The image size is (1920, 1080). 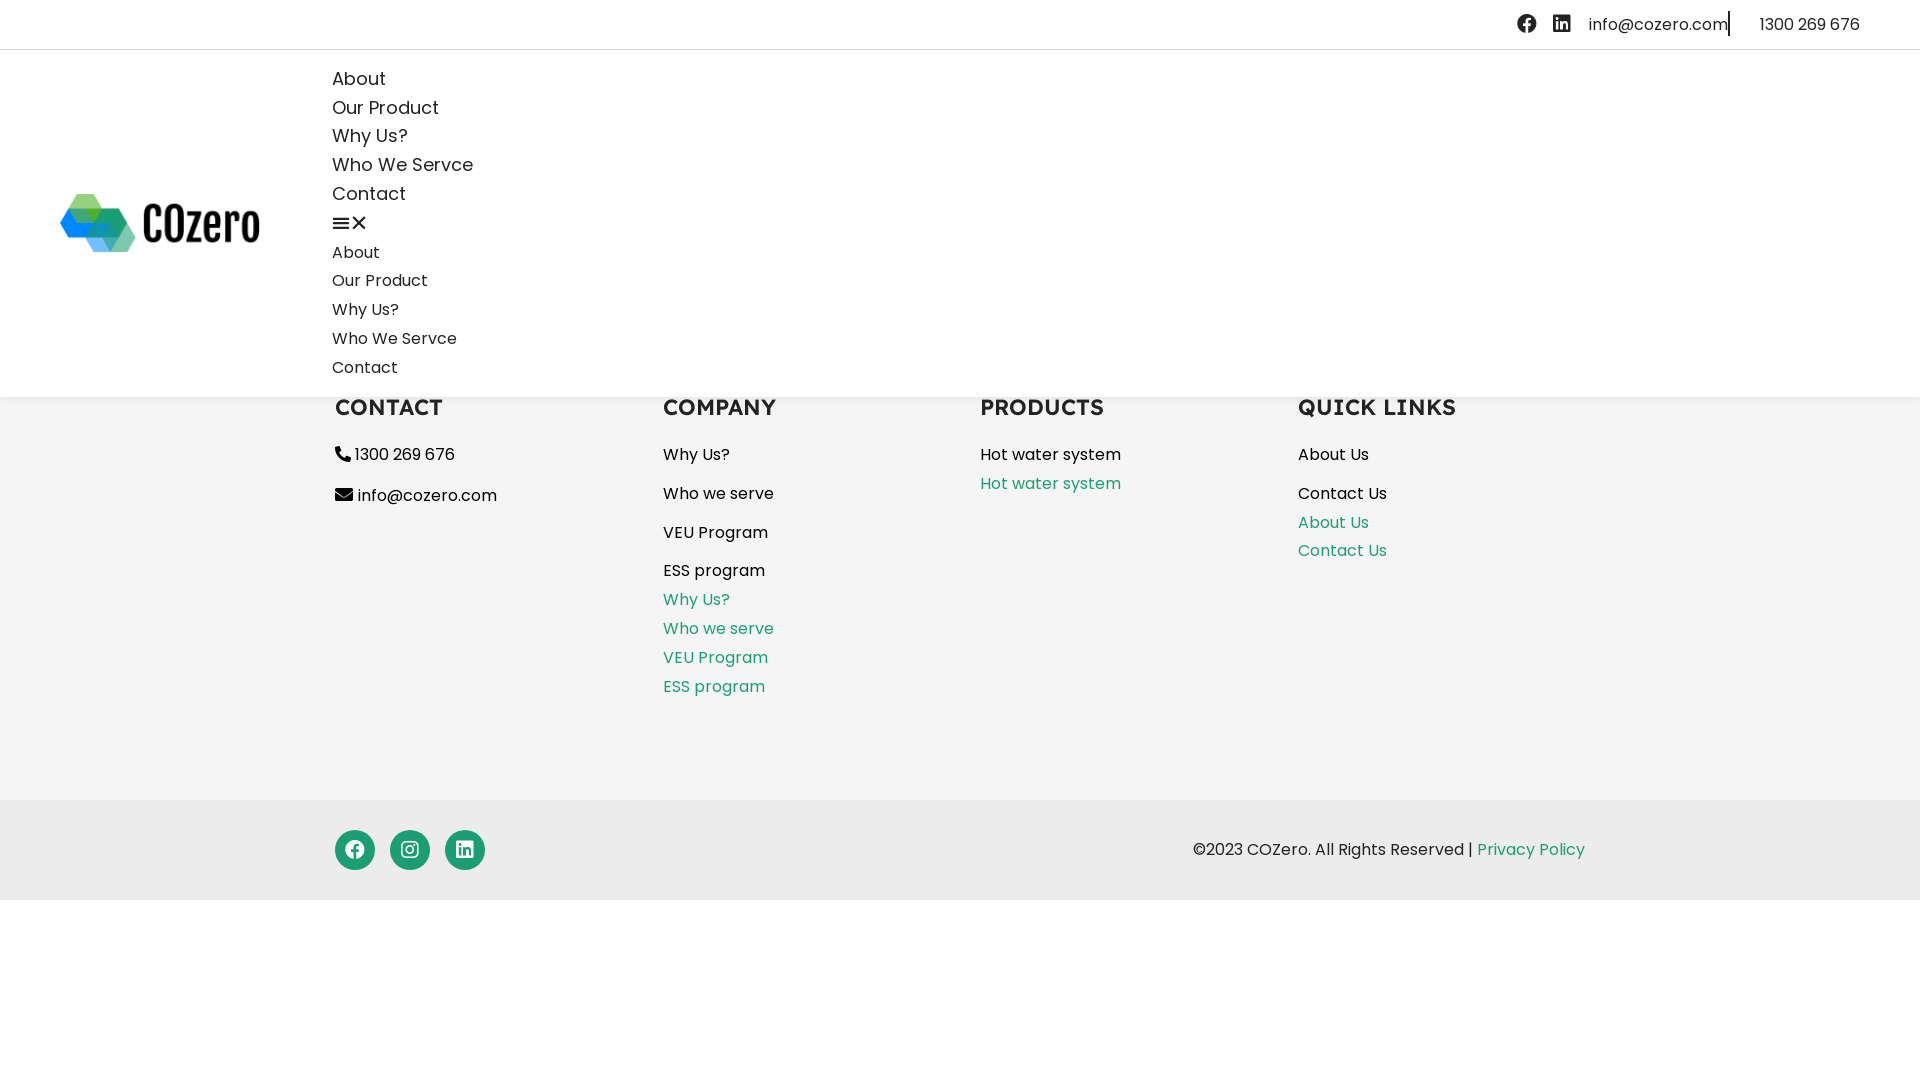 What do you see at coordinates (359, 78) in the screenshot?
I see `About` at bounding box center [359, 78].